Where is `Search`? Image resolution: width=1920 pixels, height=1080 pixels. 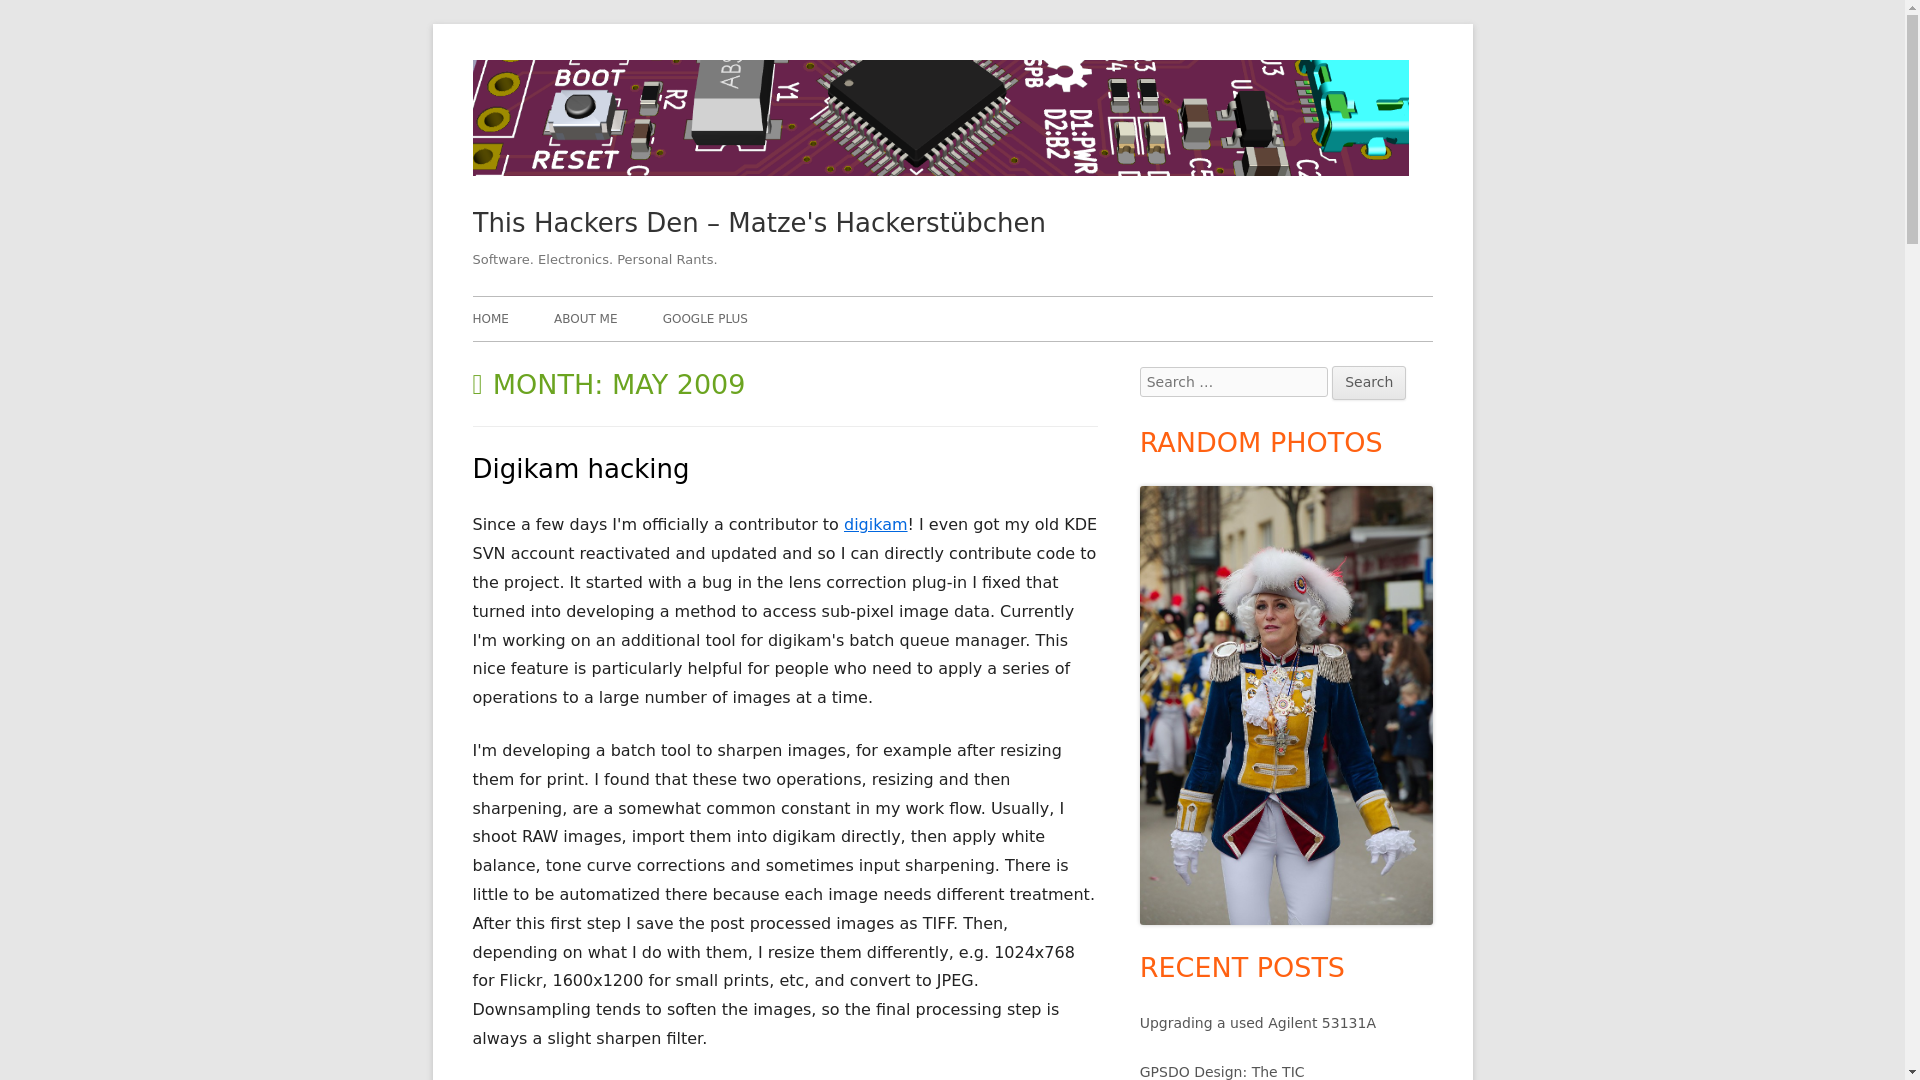
Search is located at coordinates (1368, 382).